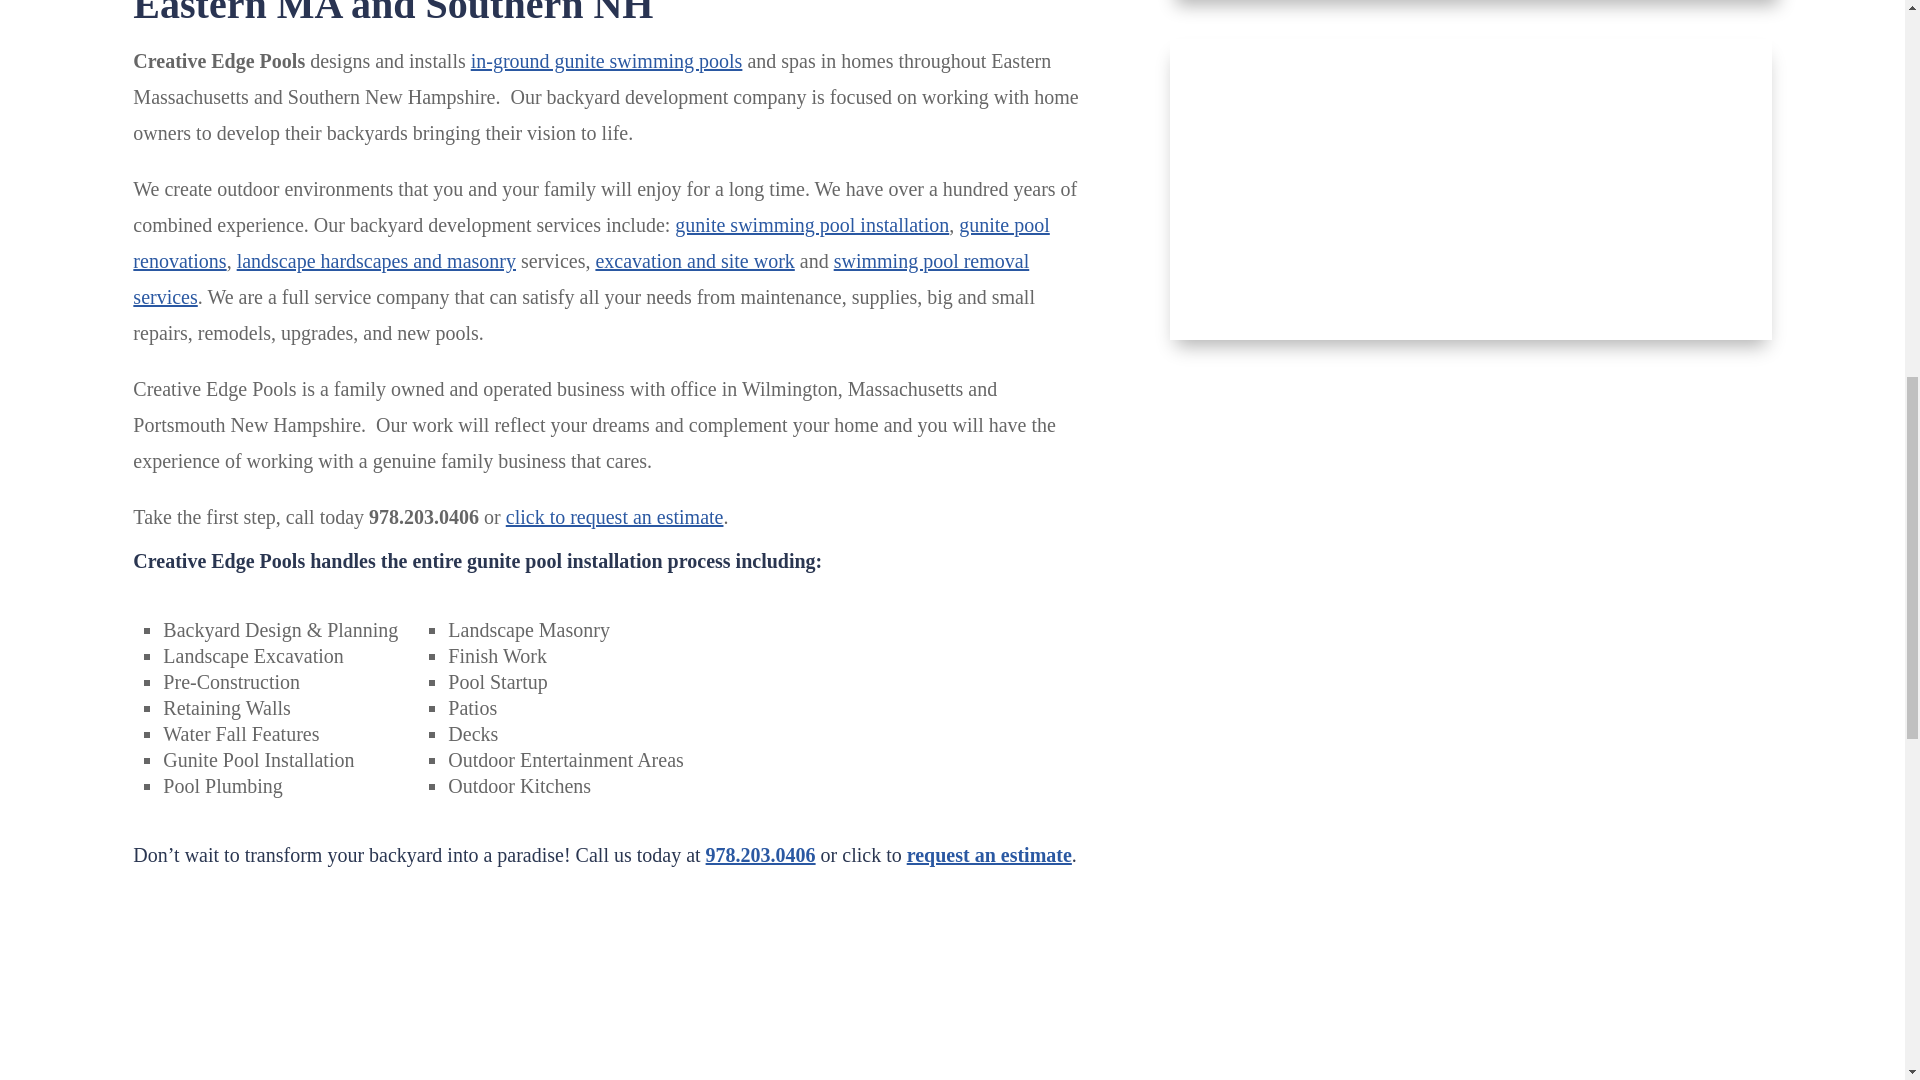  I want to click on gunite swimming pool installation, so click(812, 224).